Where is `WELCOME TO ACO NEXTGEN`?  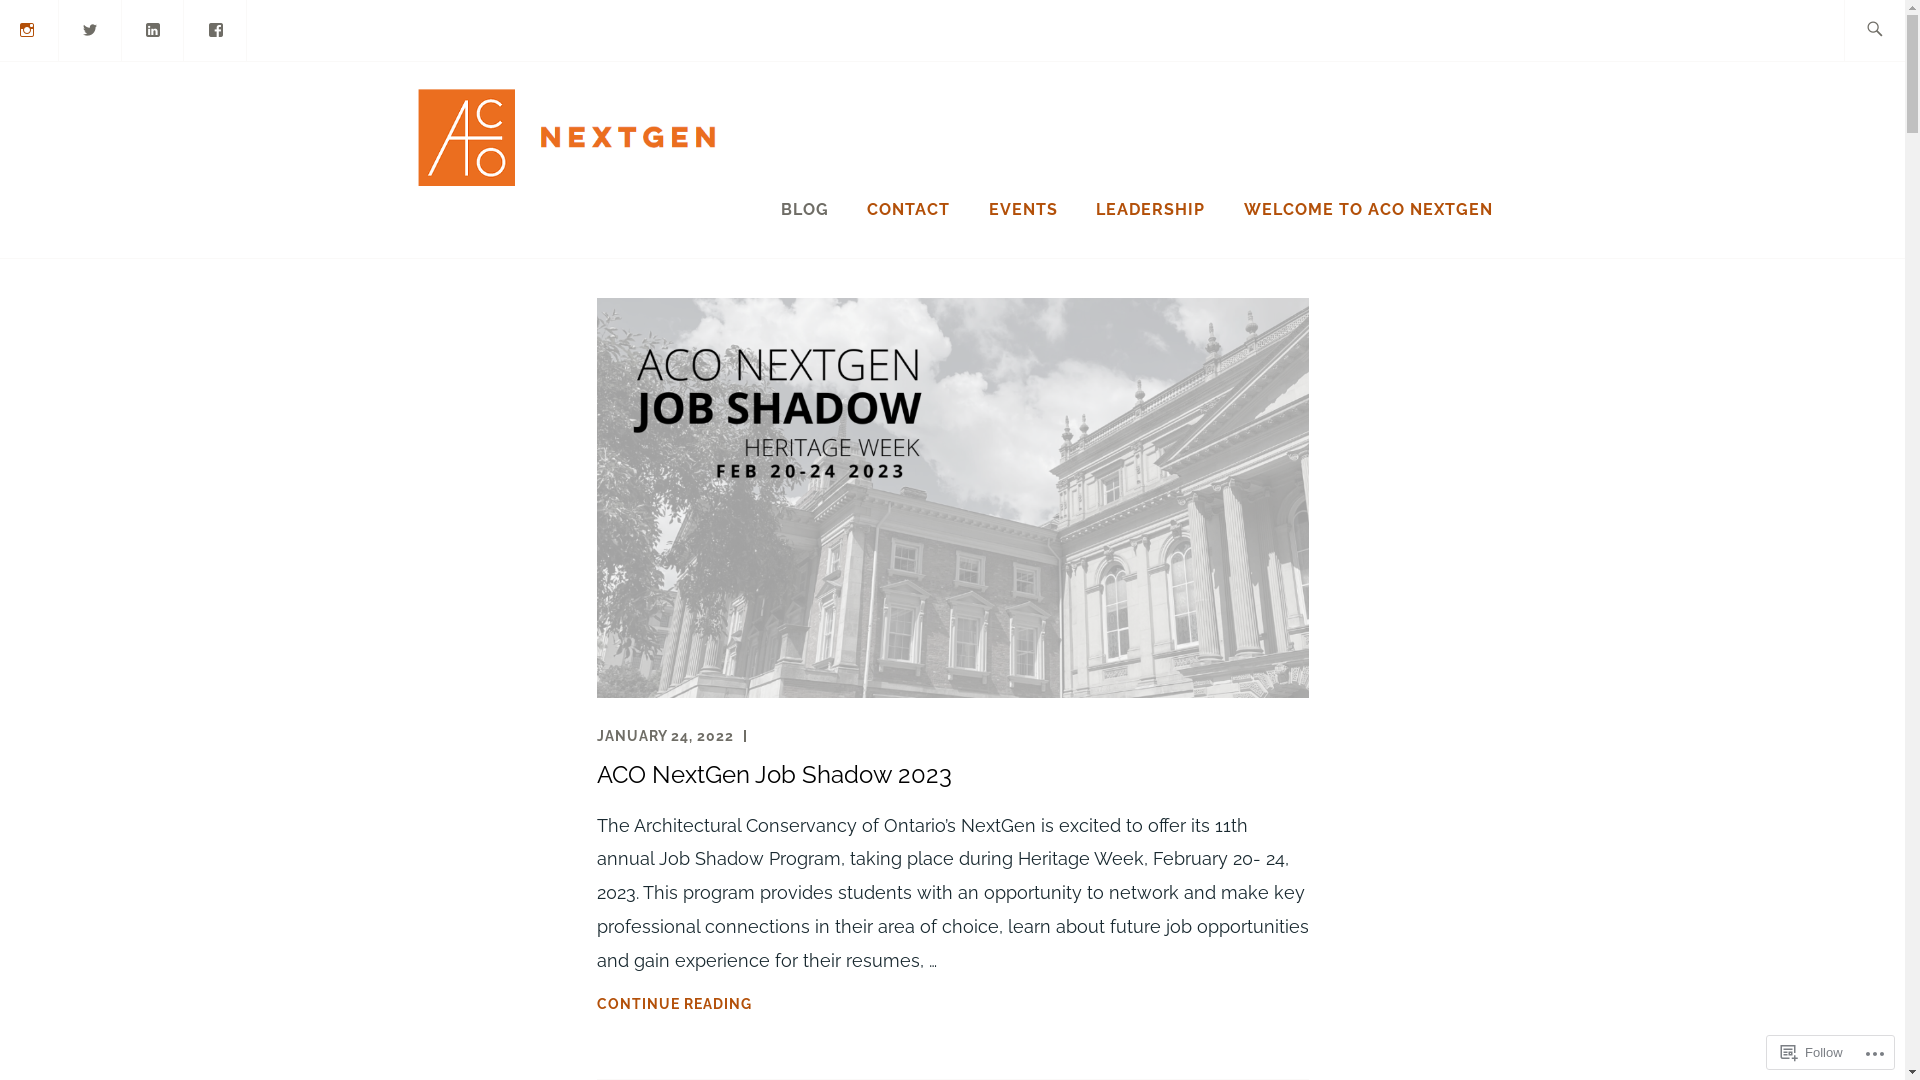
WELCOME TO ACO NEXTGEN is located at coordinates (1368, 210).